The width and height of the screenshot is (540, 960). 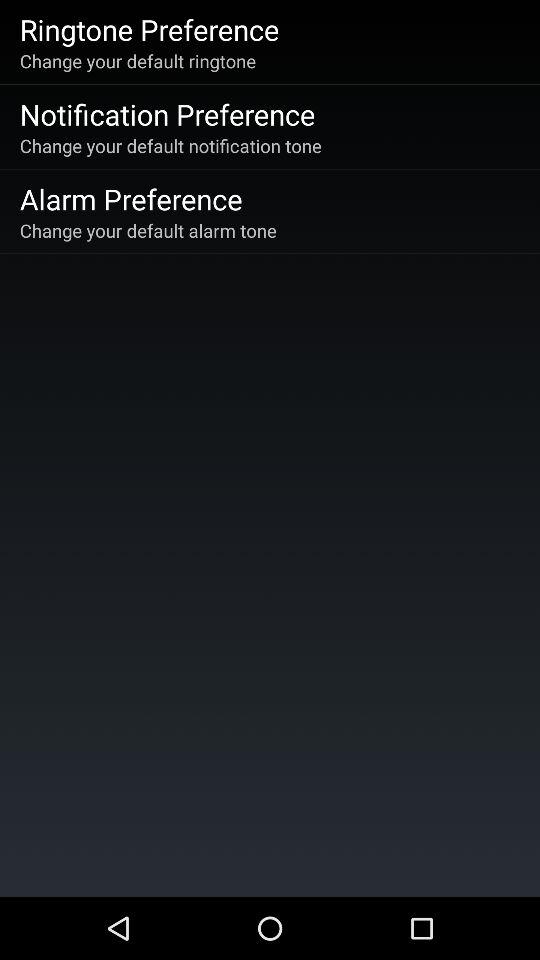 What do you see at coordinates (130, 198) in the screenshot?
I see `scroll until alarm preference app` at bounding box center [130, 198].